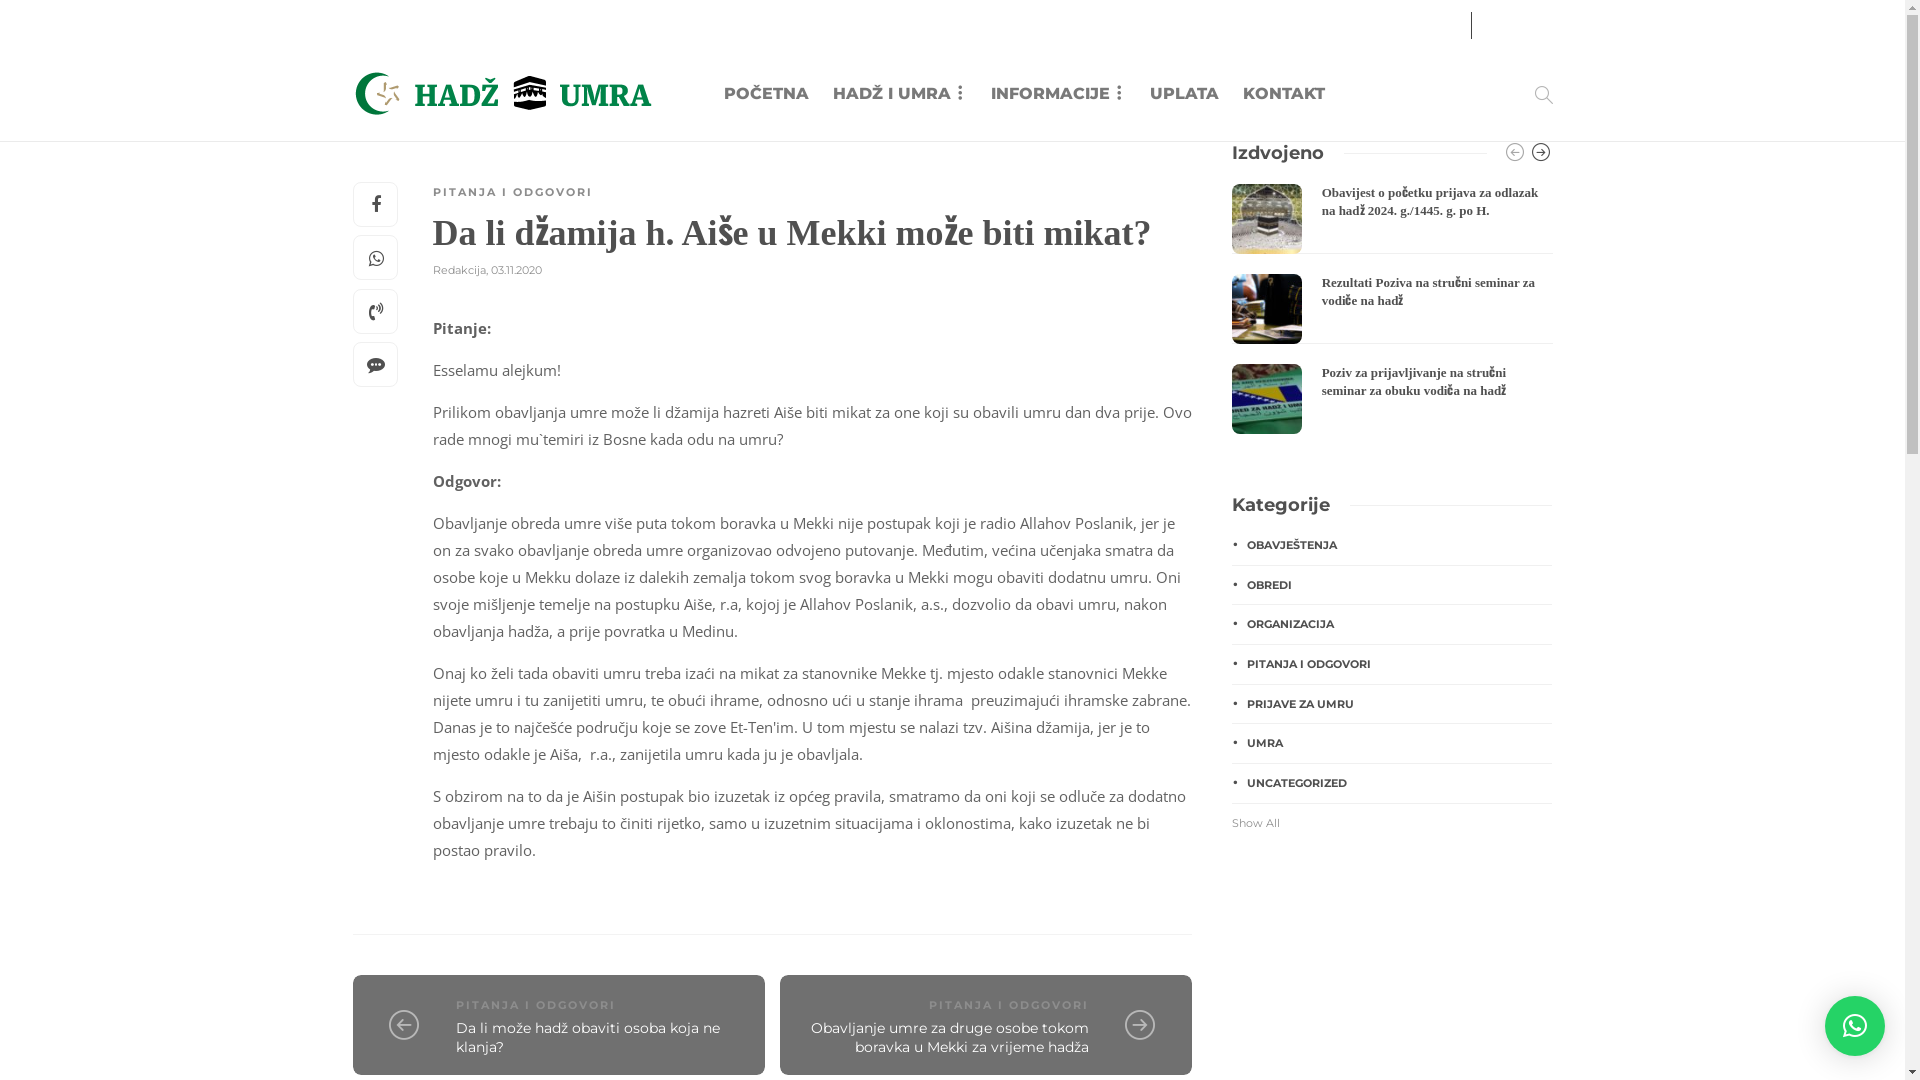 This screenshot has width=1920, height=1080. I want to click on PITANJA I ODGOVORI, so click(536, 1005).